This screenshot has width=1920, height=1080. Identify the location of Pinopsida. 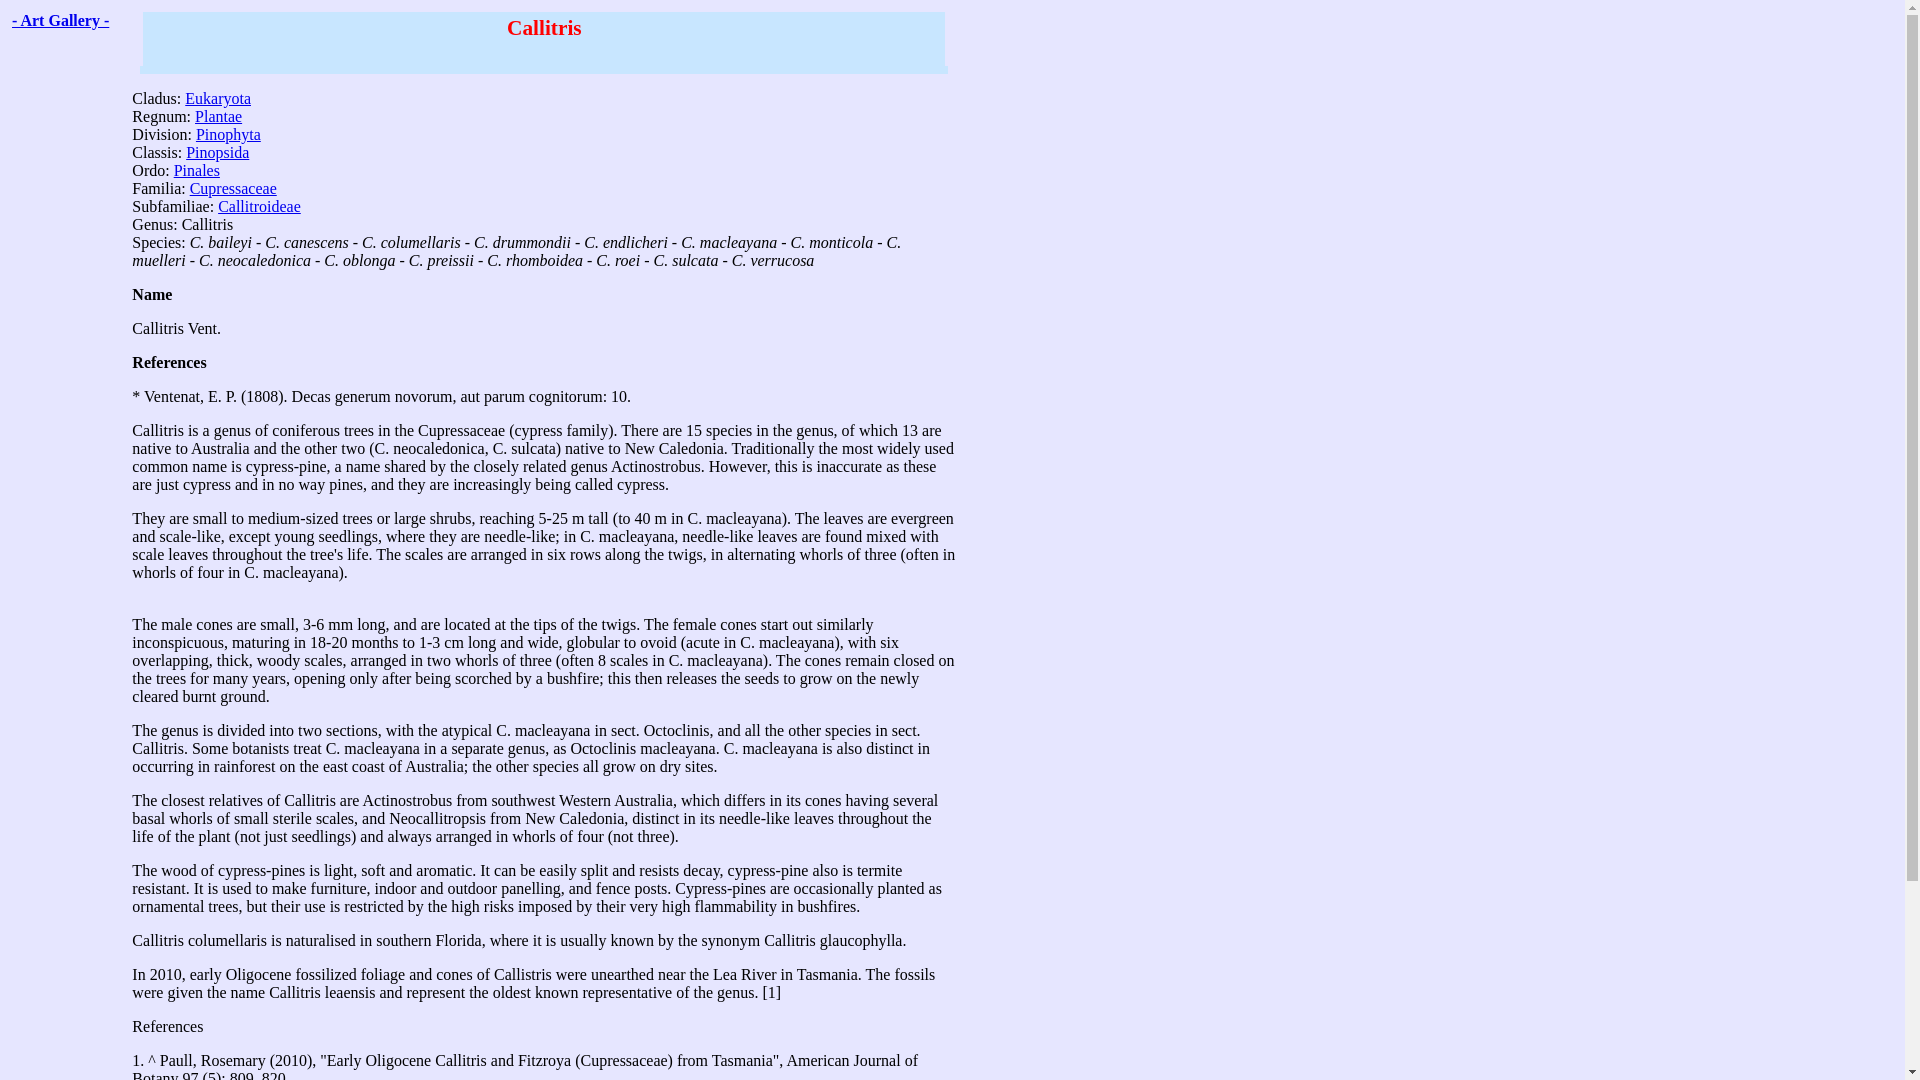
(218, 152).